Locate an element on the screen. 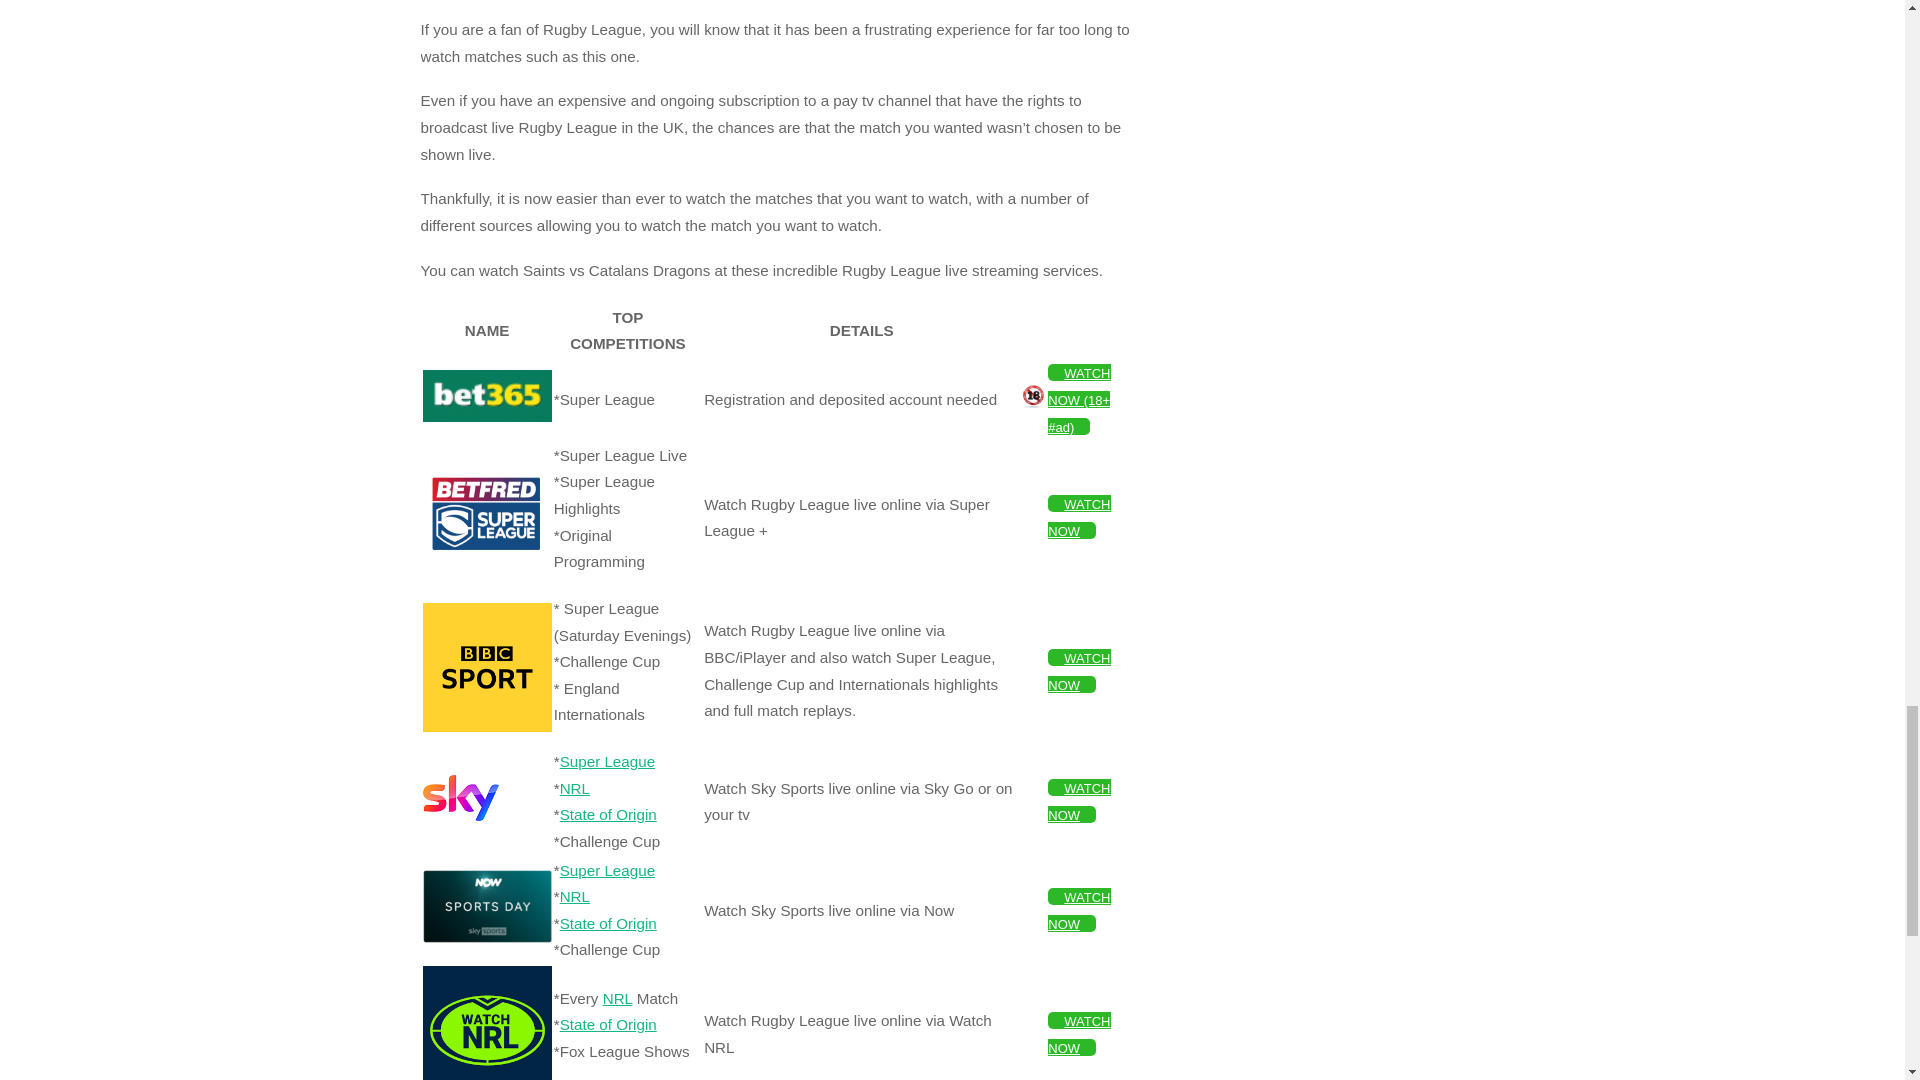  NRL is located at coordinates (574, 896).